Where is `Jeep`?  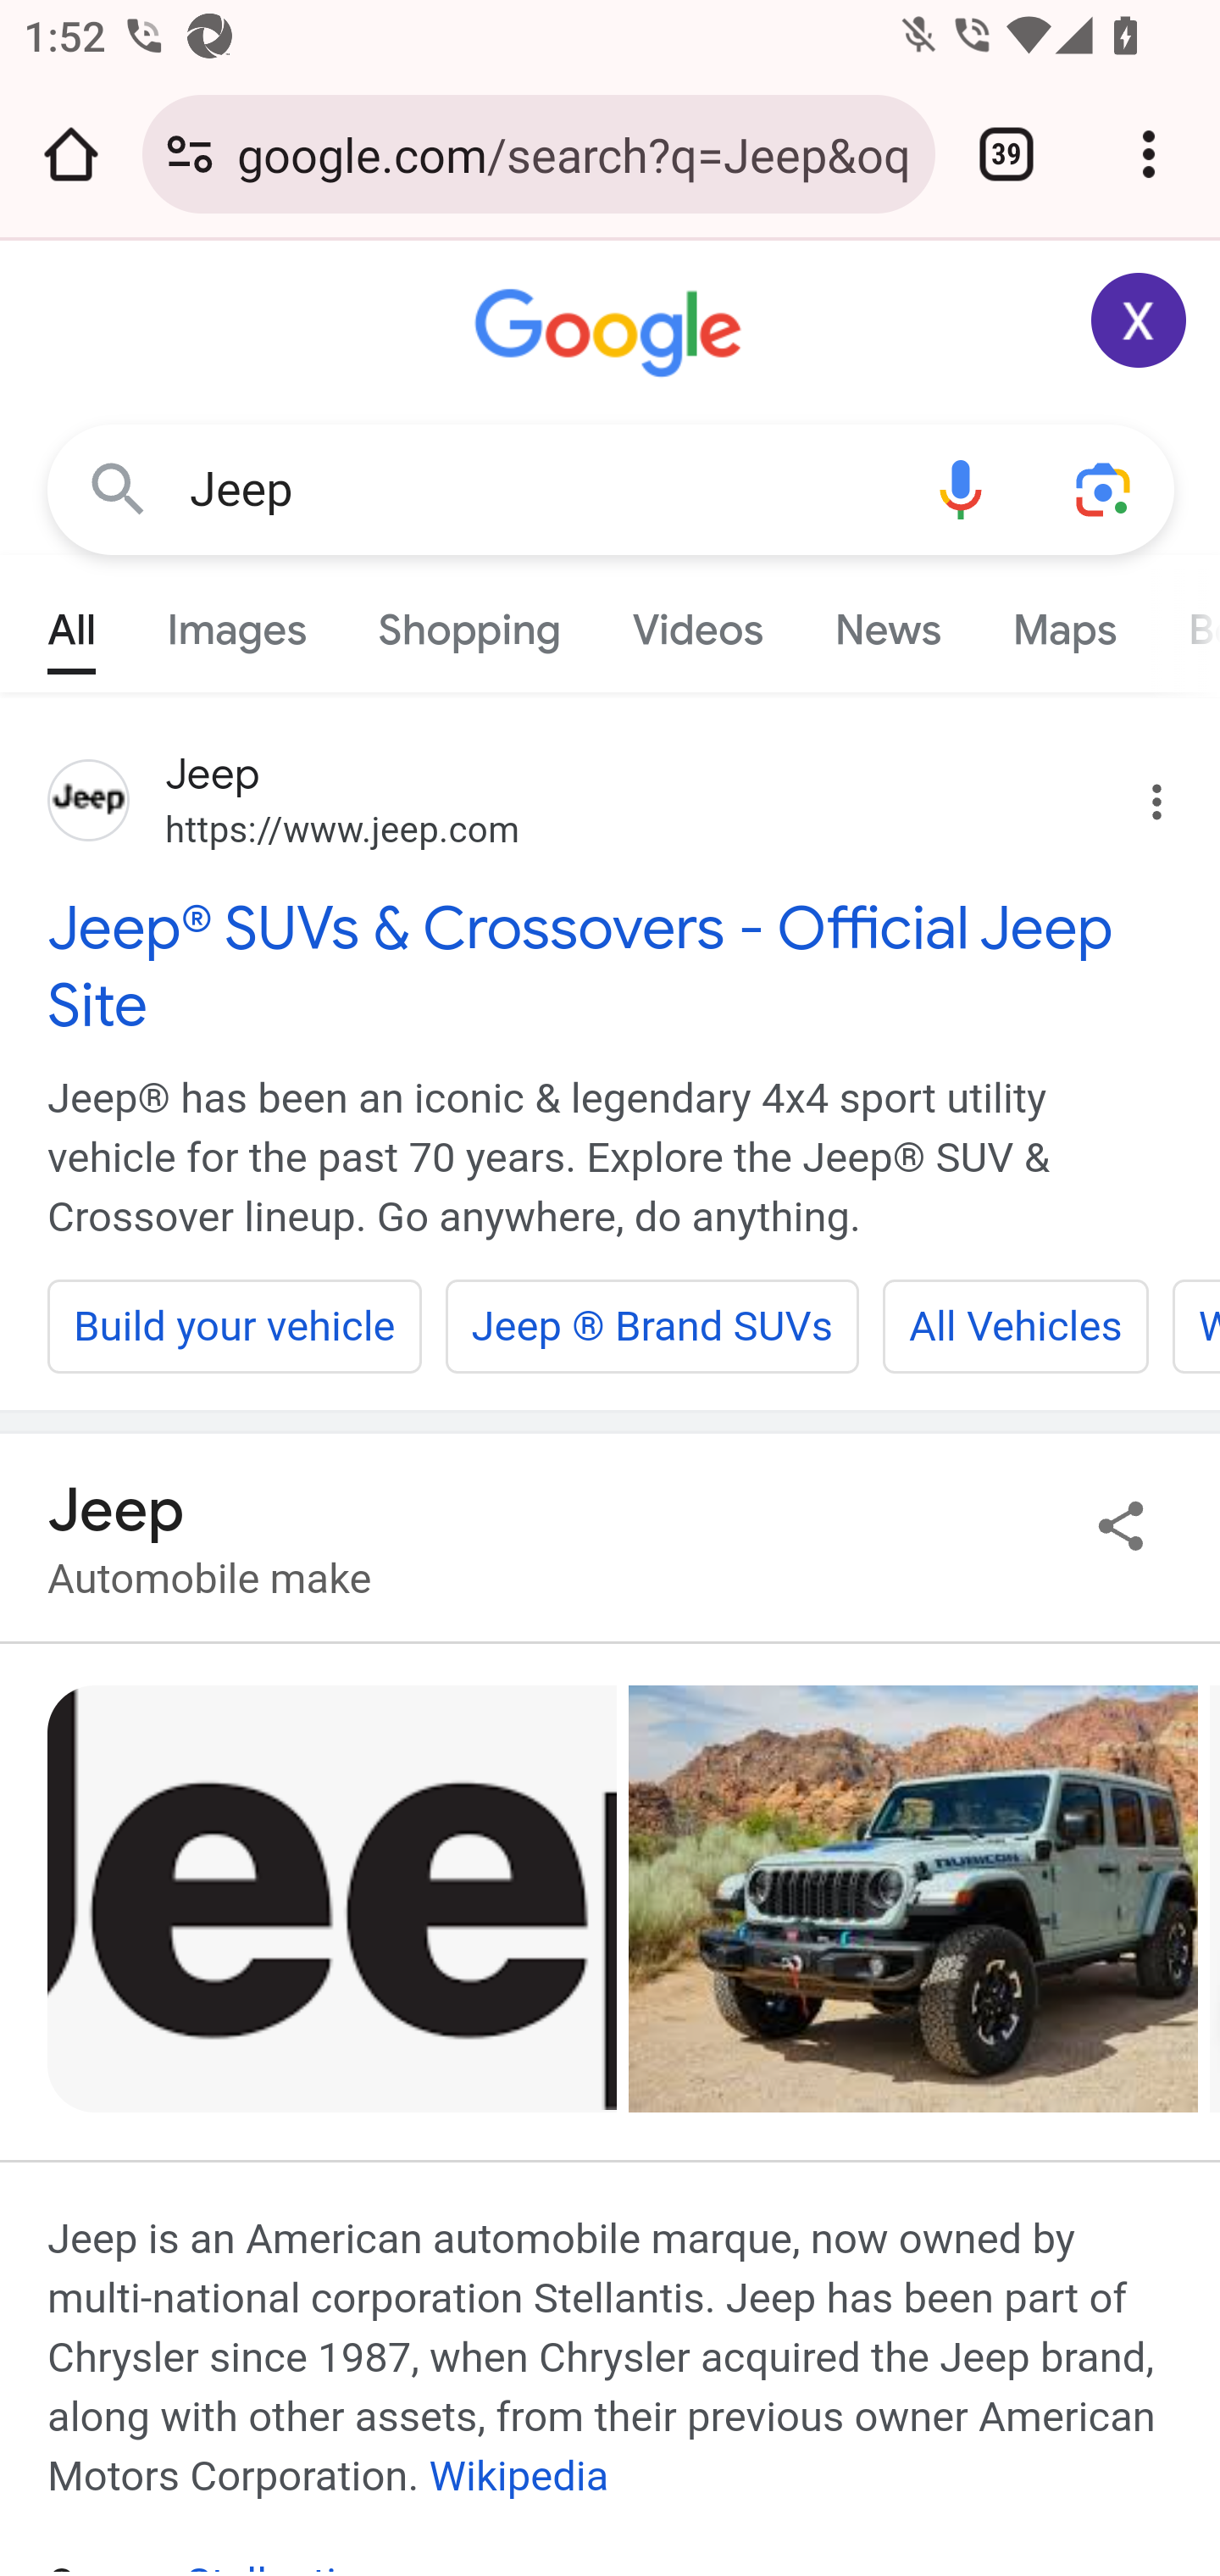 Jeep is located at coordinates (539, 490).